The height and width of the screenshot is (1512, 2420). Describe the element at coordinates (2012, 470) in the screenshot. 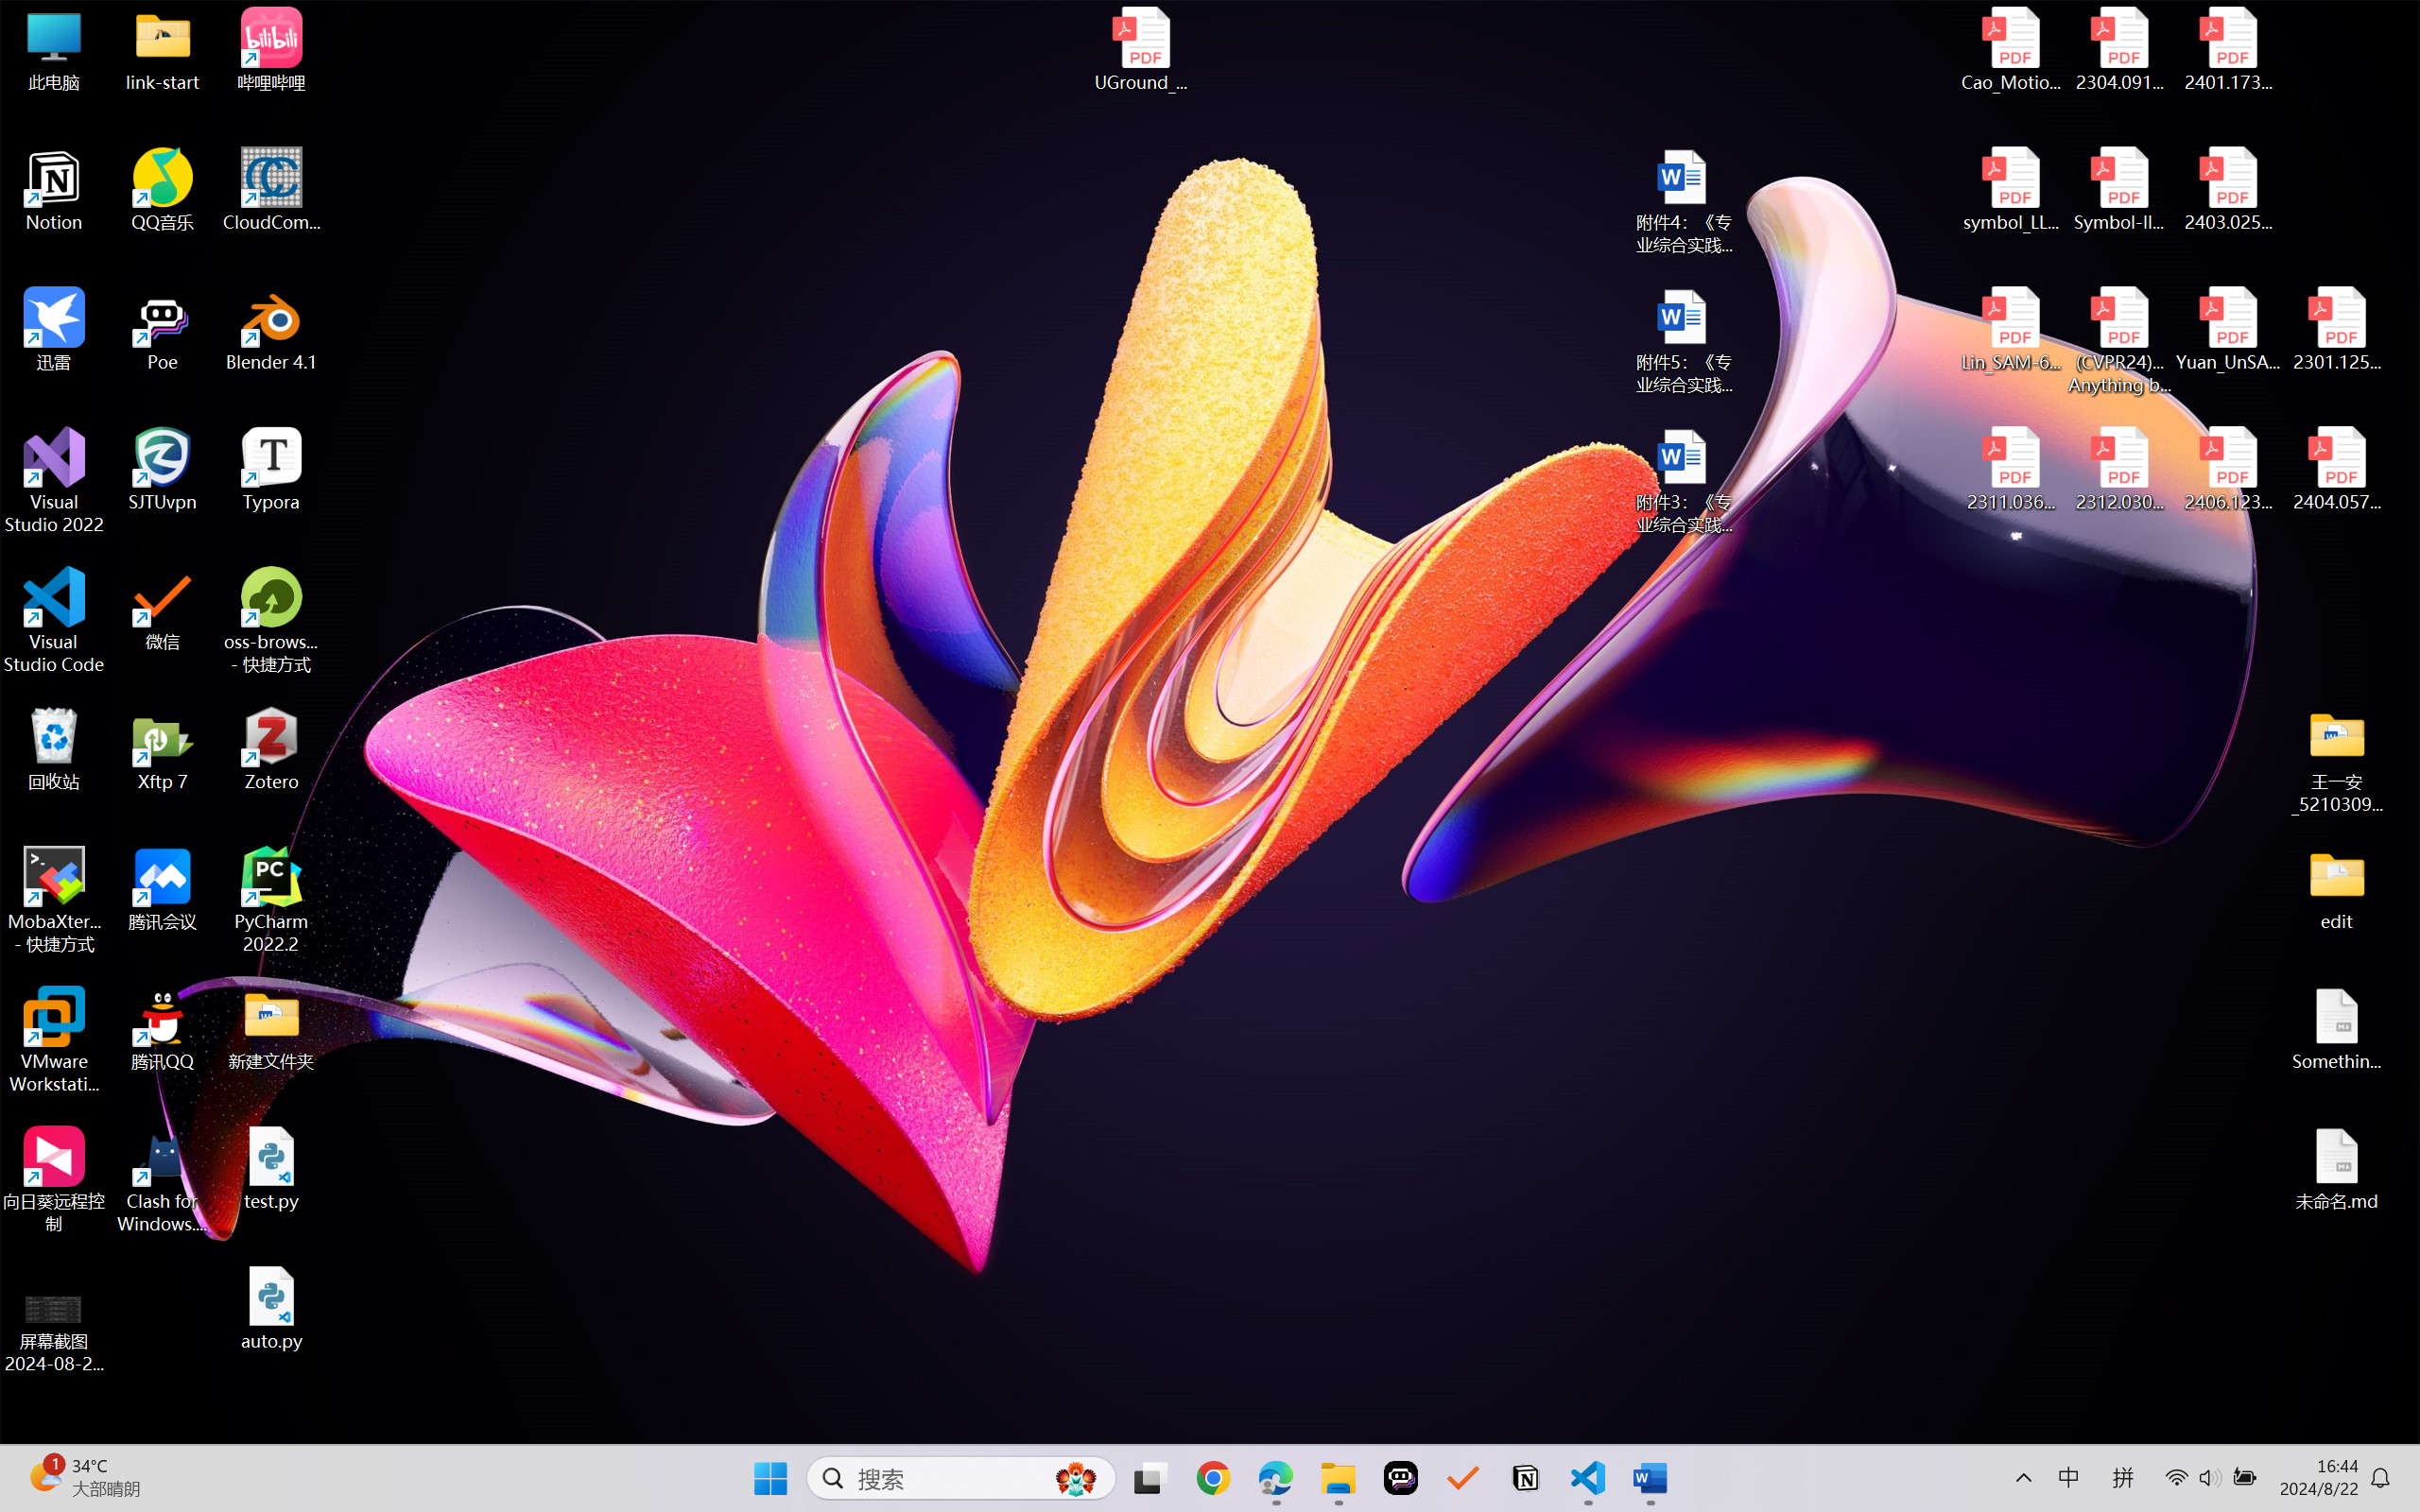

I see `2311.03658v2.pdf` at that location.